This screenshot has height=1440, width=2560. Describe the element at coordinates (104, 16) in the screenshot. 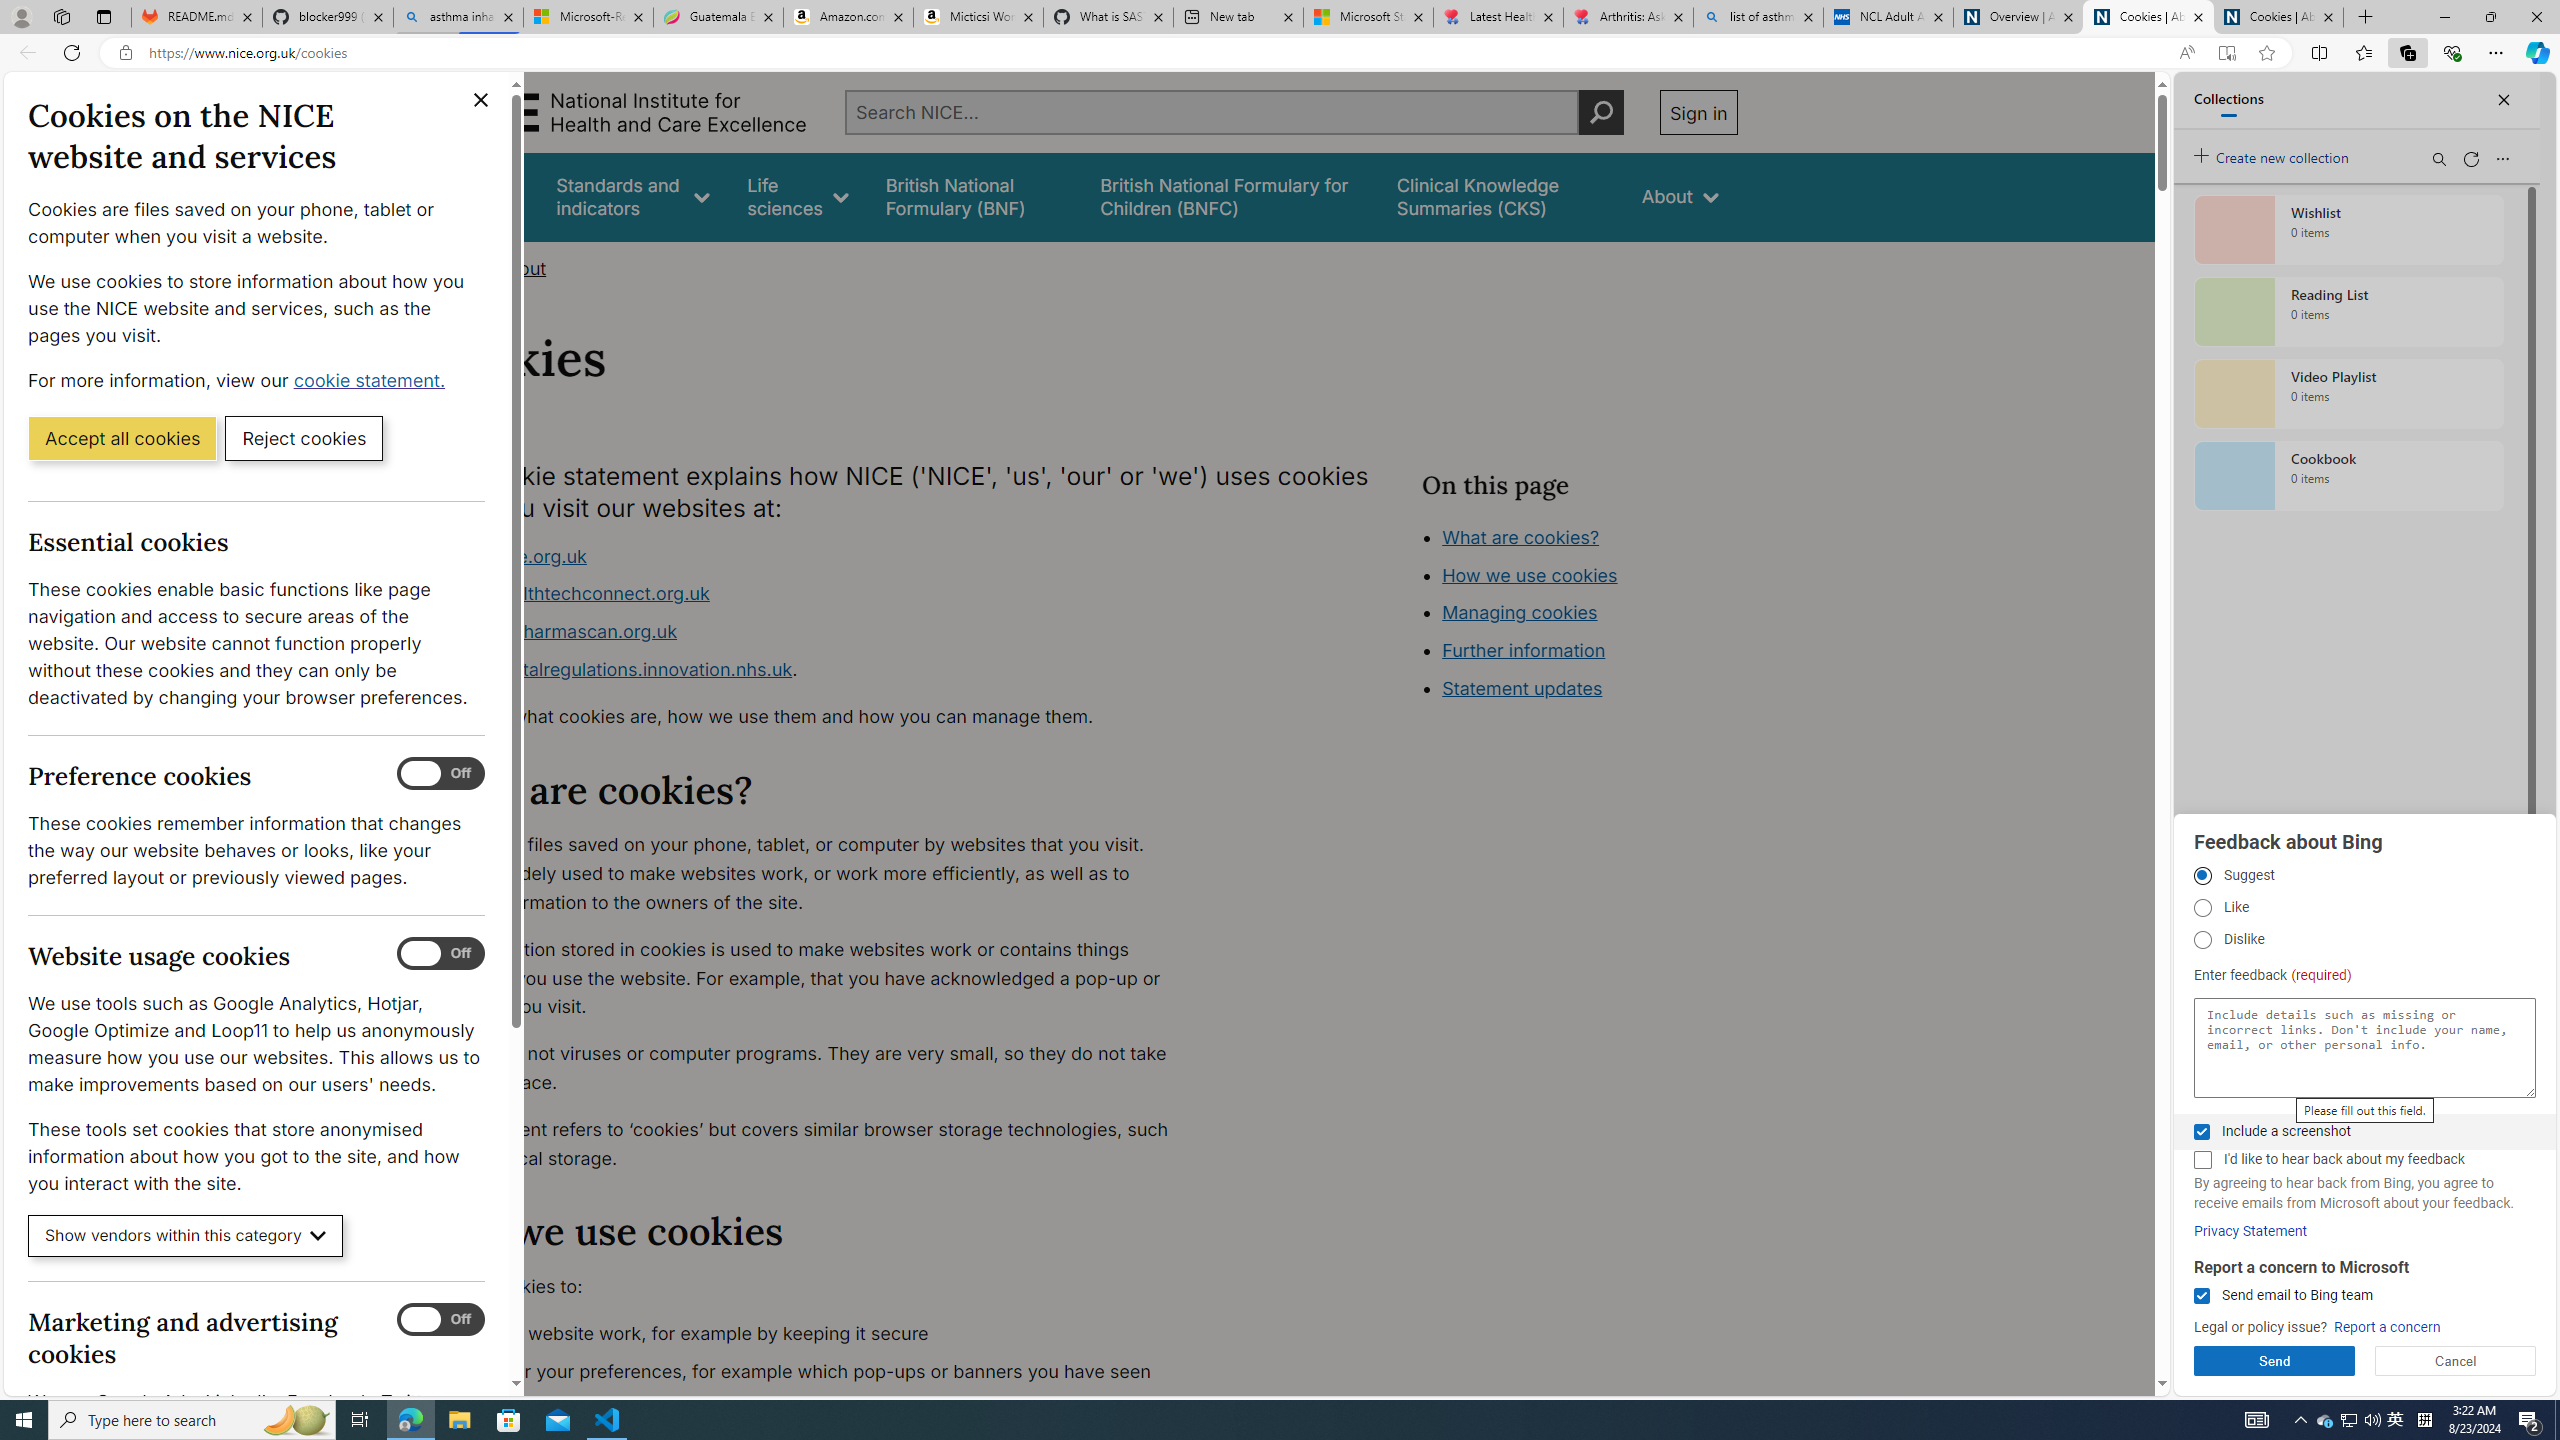

I see `Tab actions menu` at that location.